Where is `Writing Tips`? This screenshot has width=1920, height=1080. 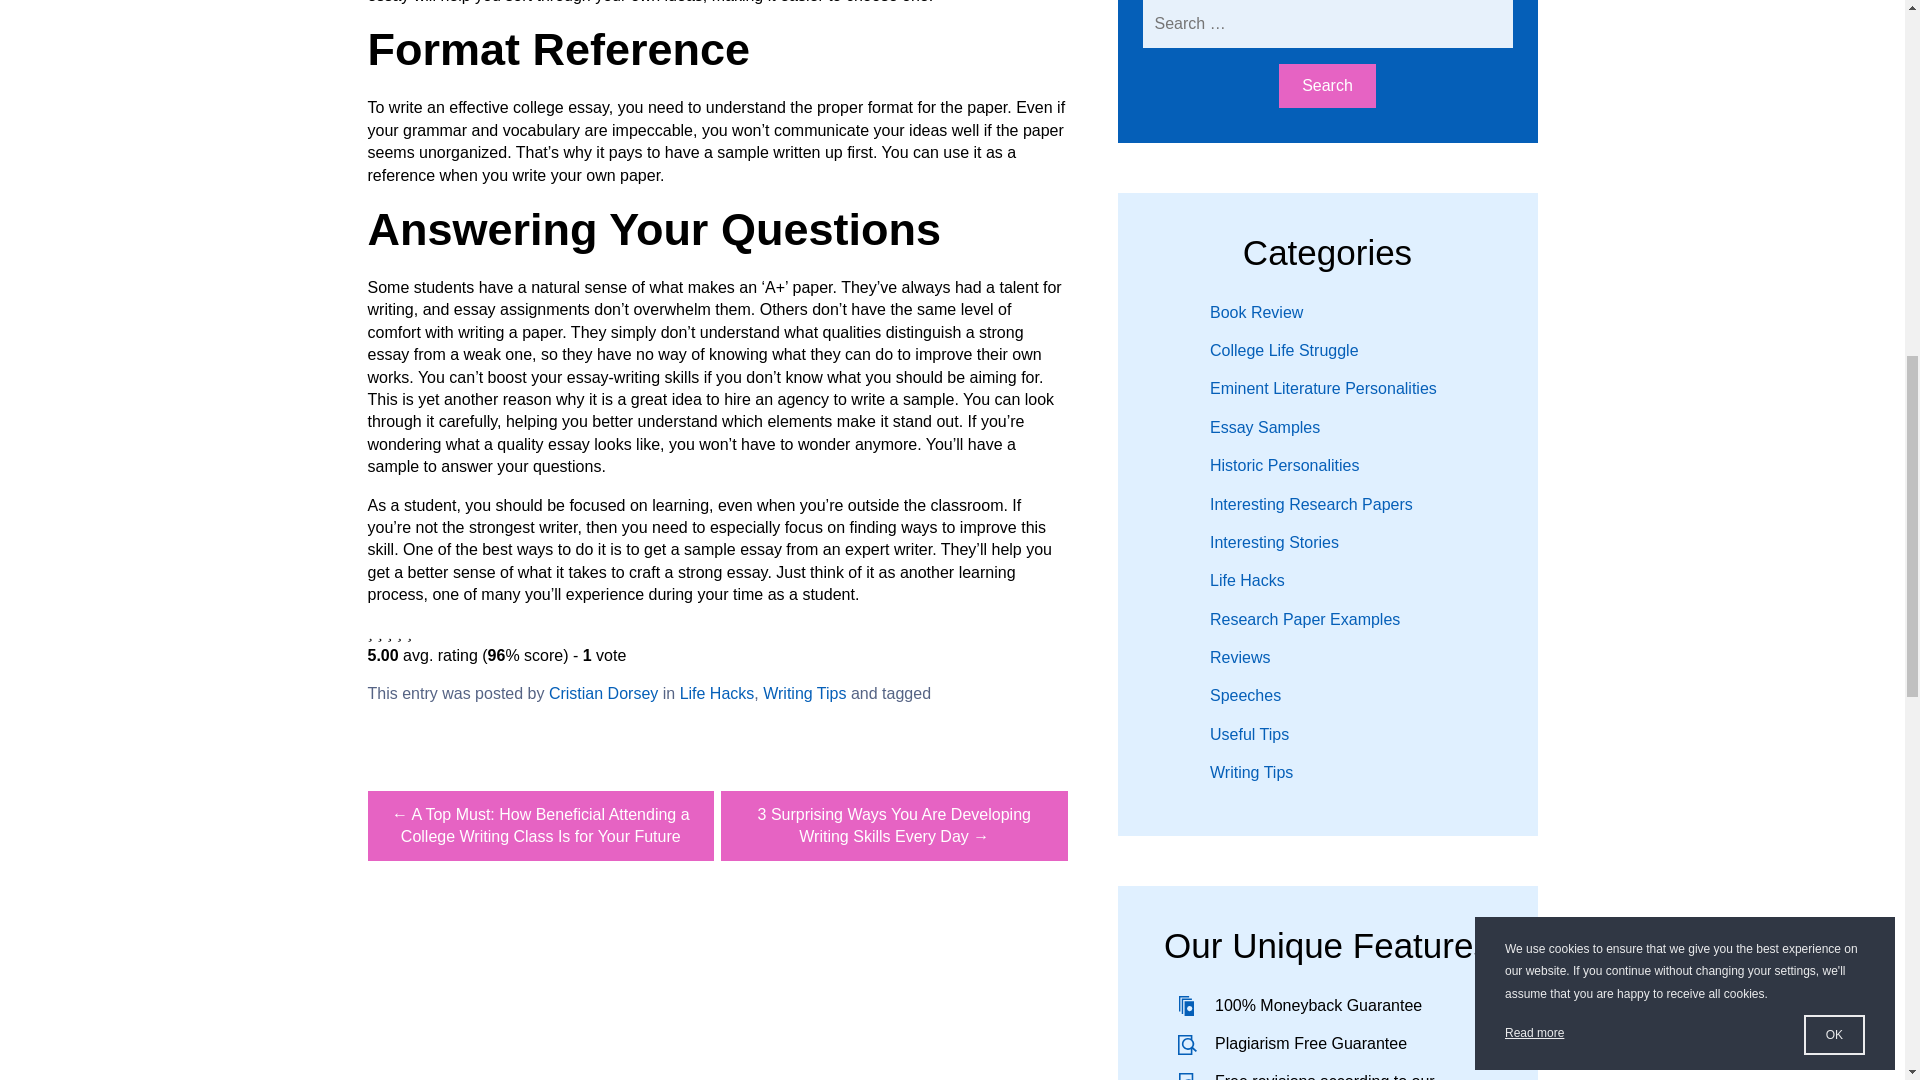 Writing Tips is located at coordinates (804, 693).